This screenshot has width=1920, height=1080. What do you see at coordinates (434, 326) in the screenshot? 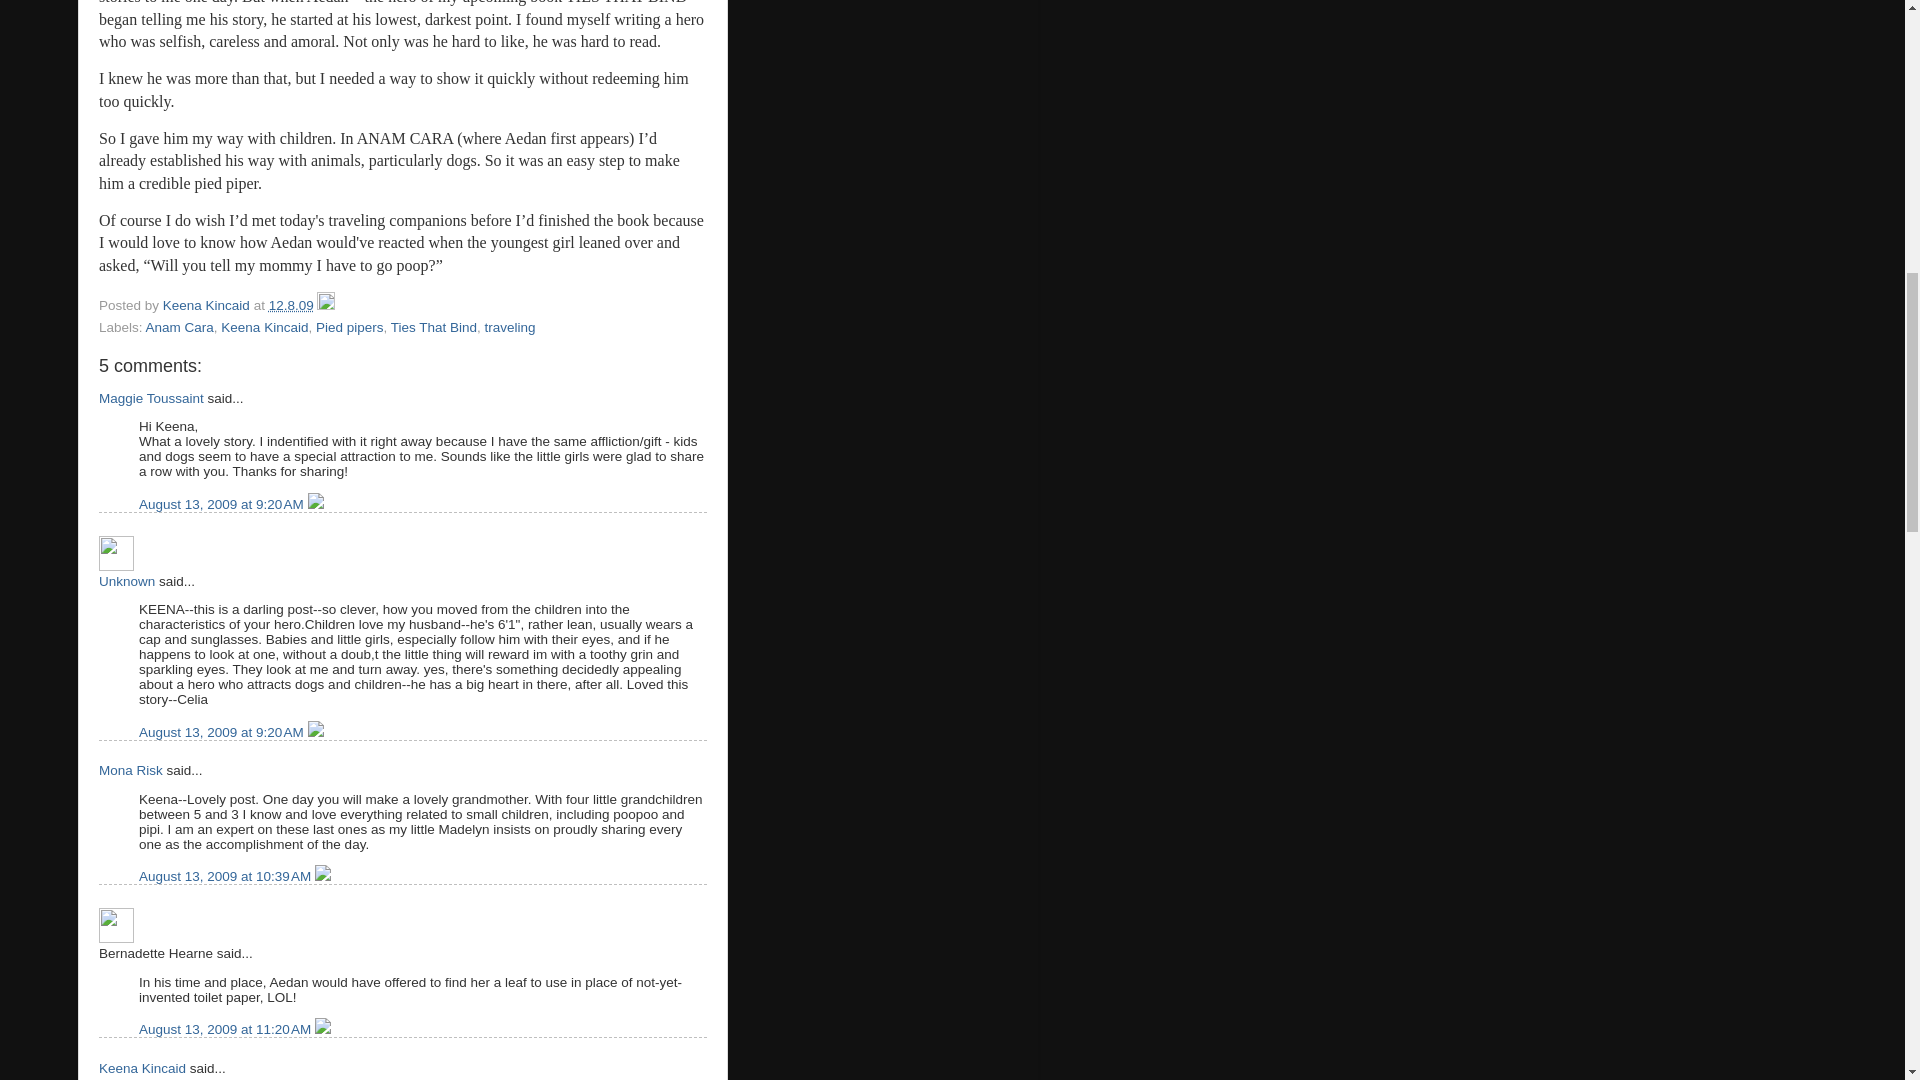
I see `Ties That Bind` at bounding box center [434, 326].